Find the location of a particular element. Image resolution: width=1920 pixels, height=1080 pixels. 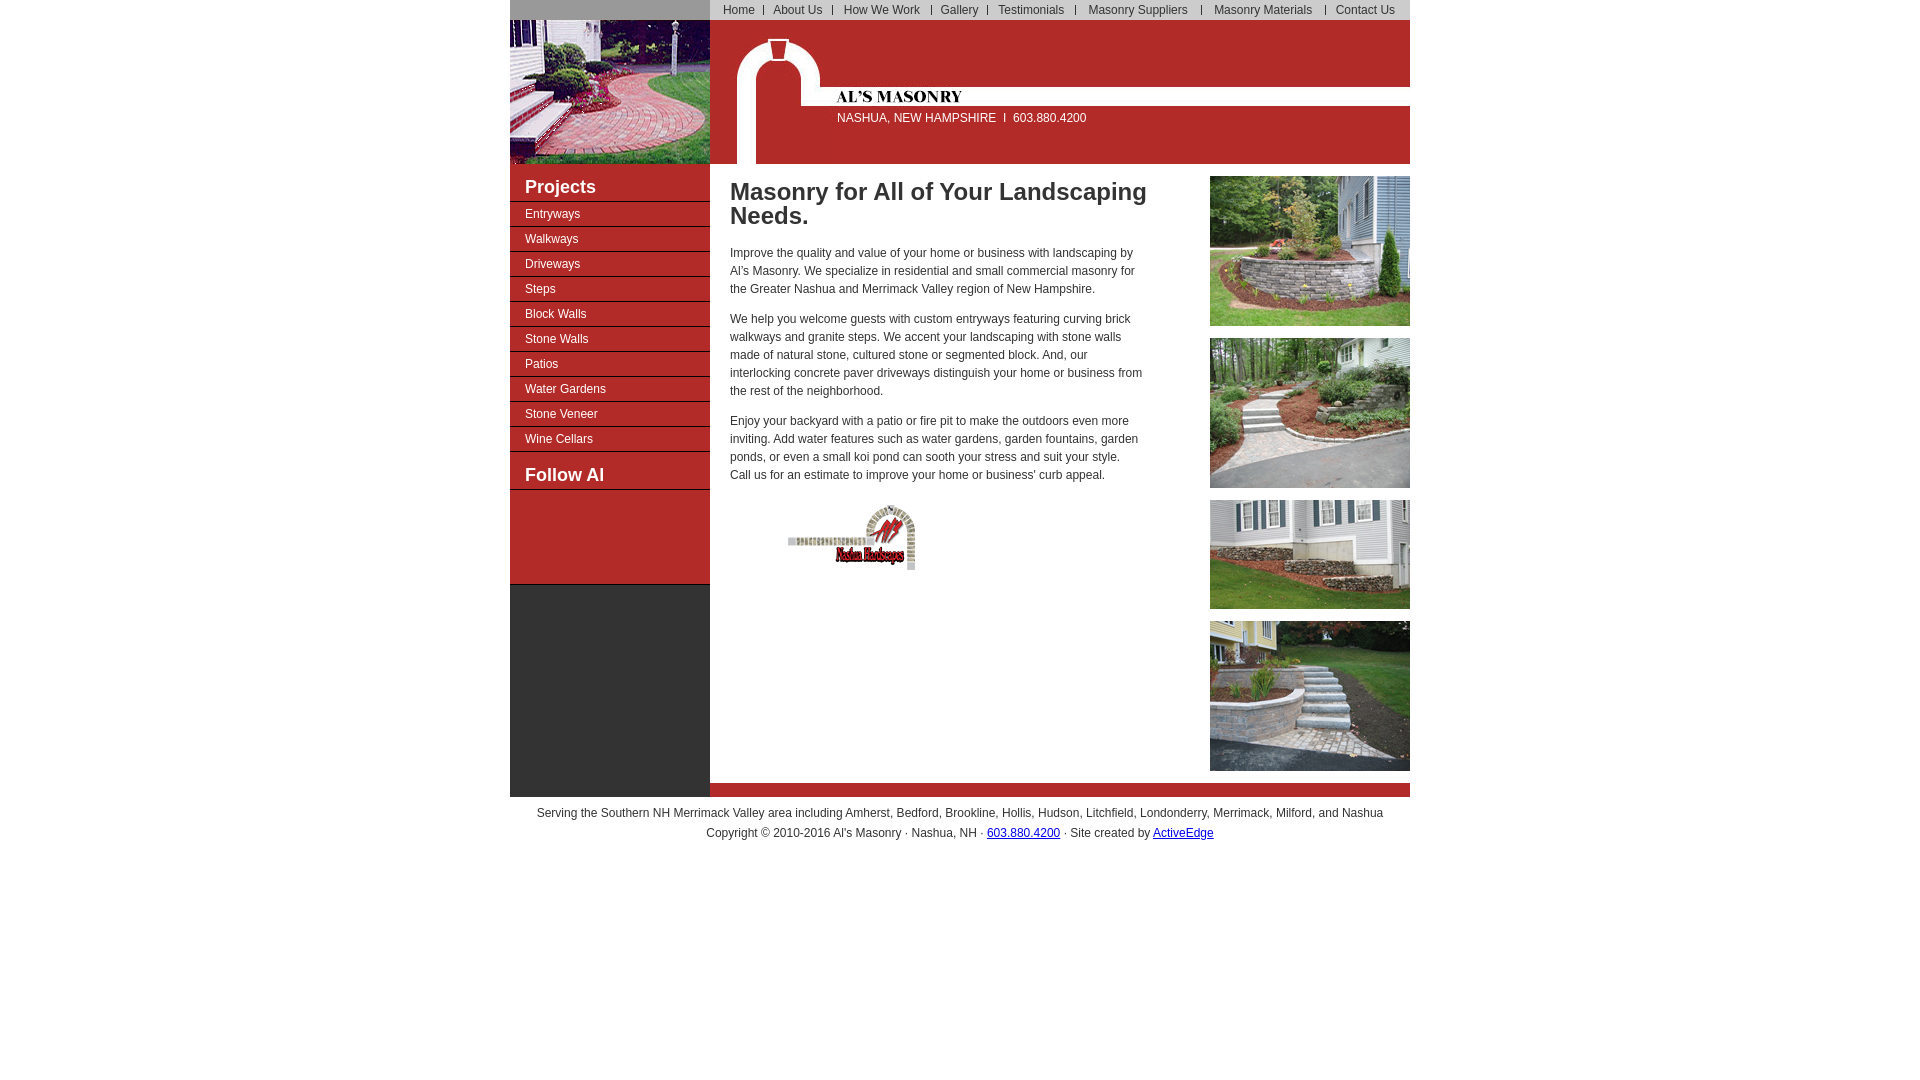

About Us is located at coordinates (798, 10).